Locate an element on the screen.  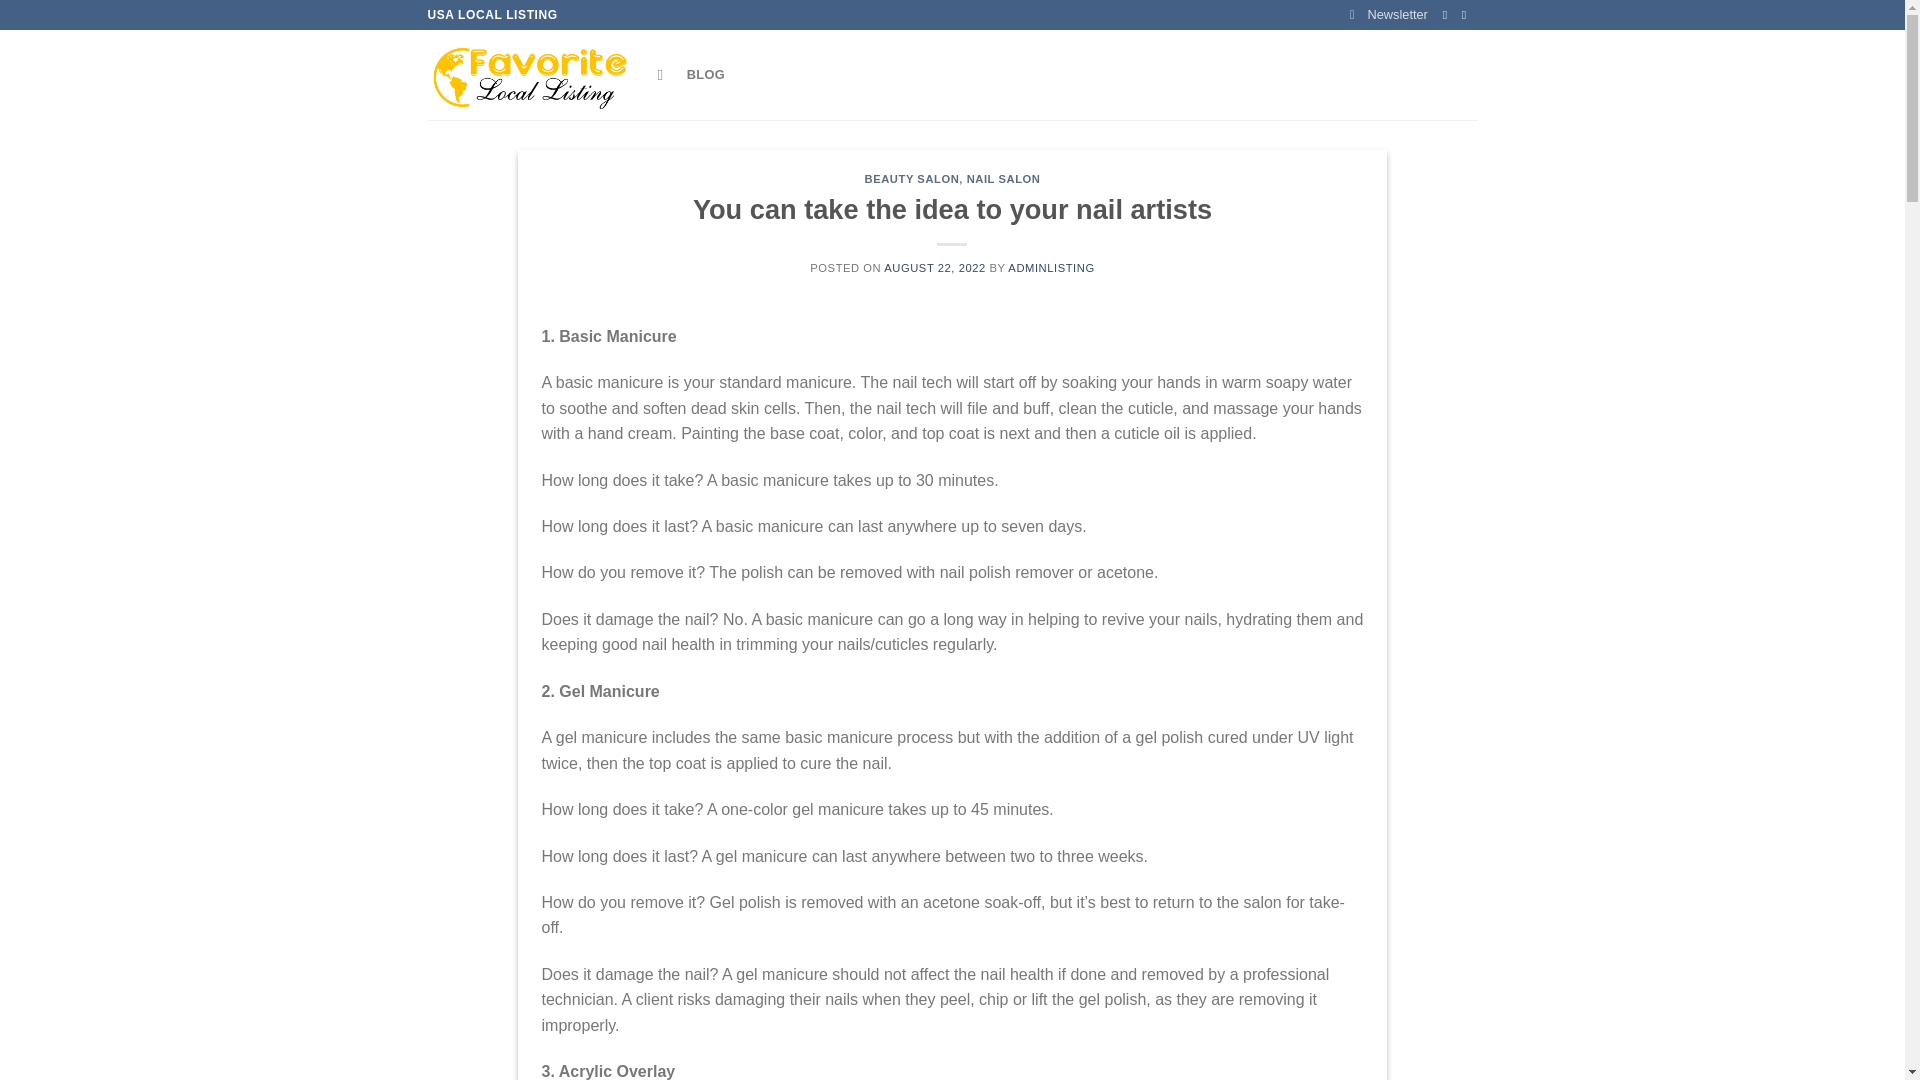
BLOG is located at coordinates (706, 75).